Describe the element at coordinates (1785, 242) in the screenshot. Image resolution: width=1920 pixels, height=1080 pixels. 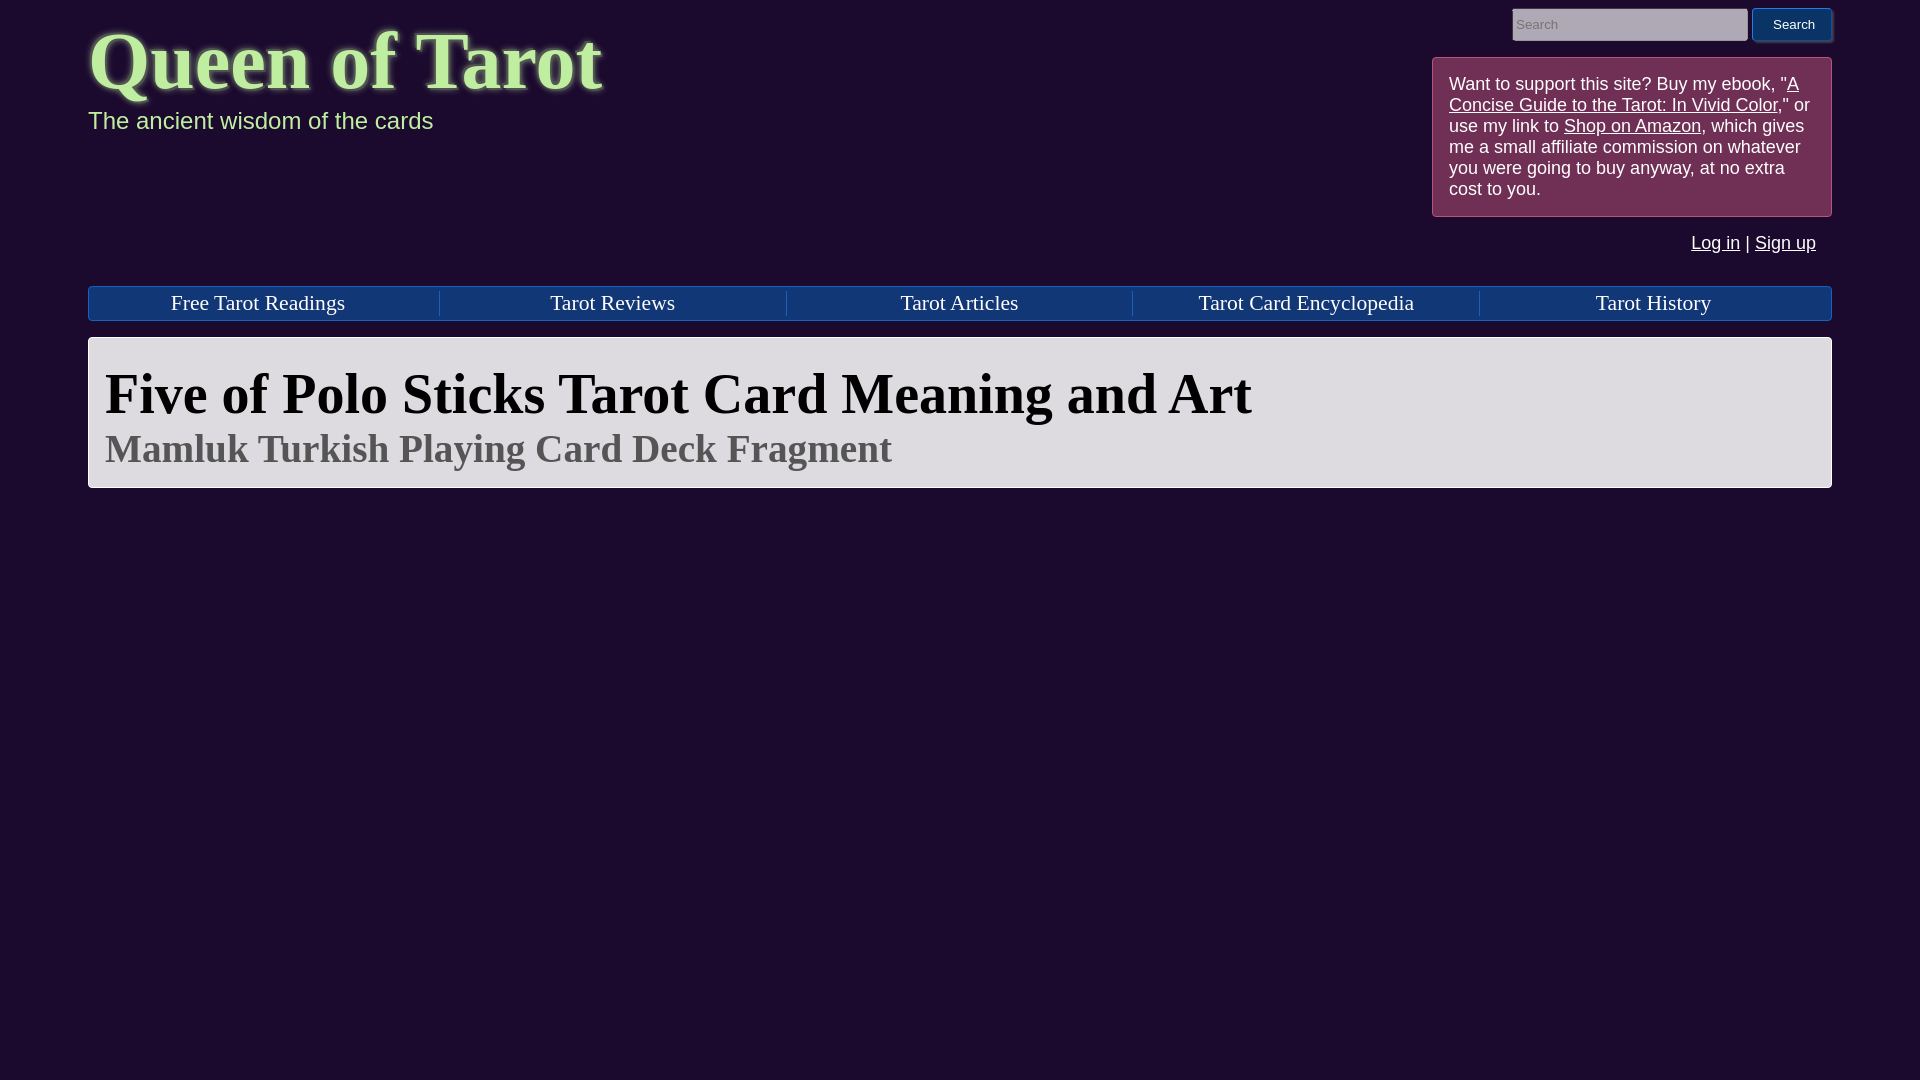
I see `Sign up` at that location.